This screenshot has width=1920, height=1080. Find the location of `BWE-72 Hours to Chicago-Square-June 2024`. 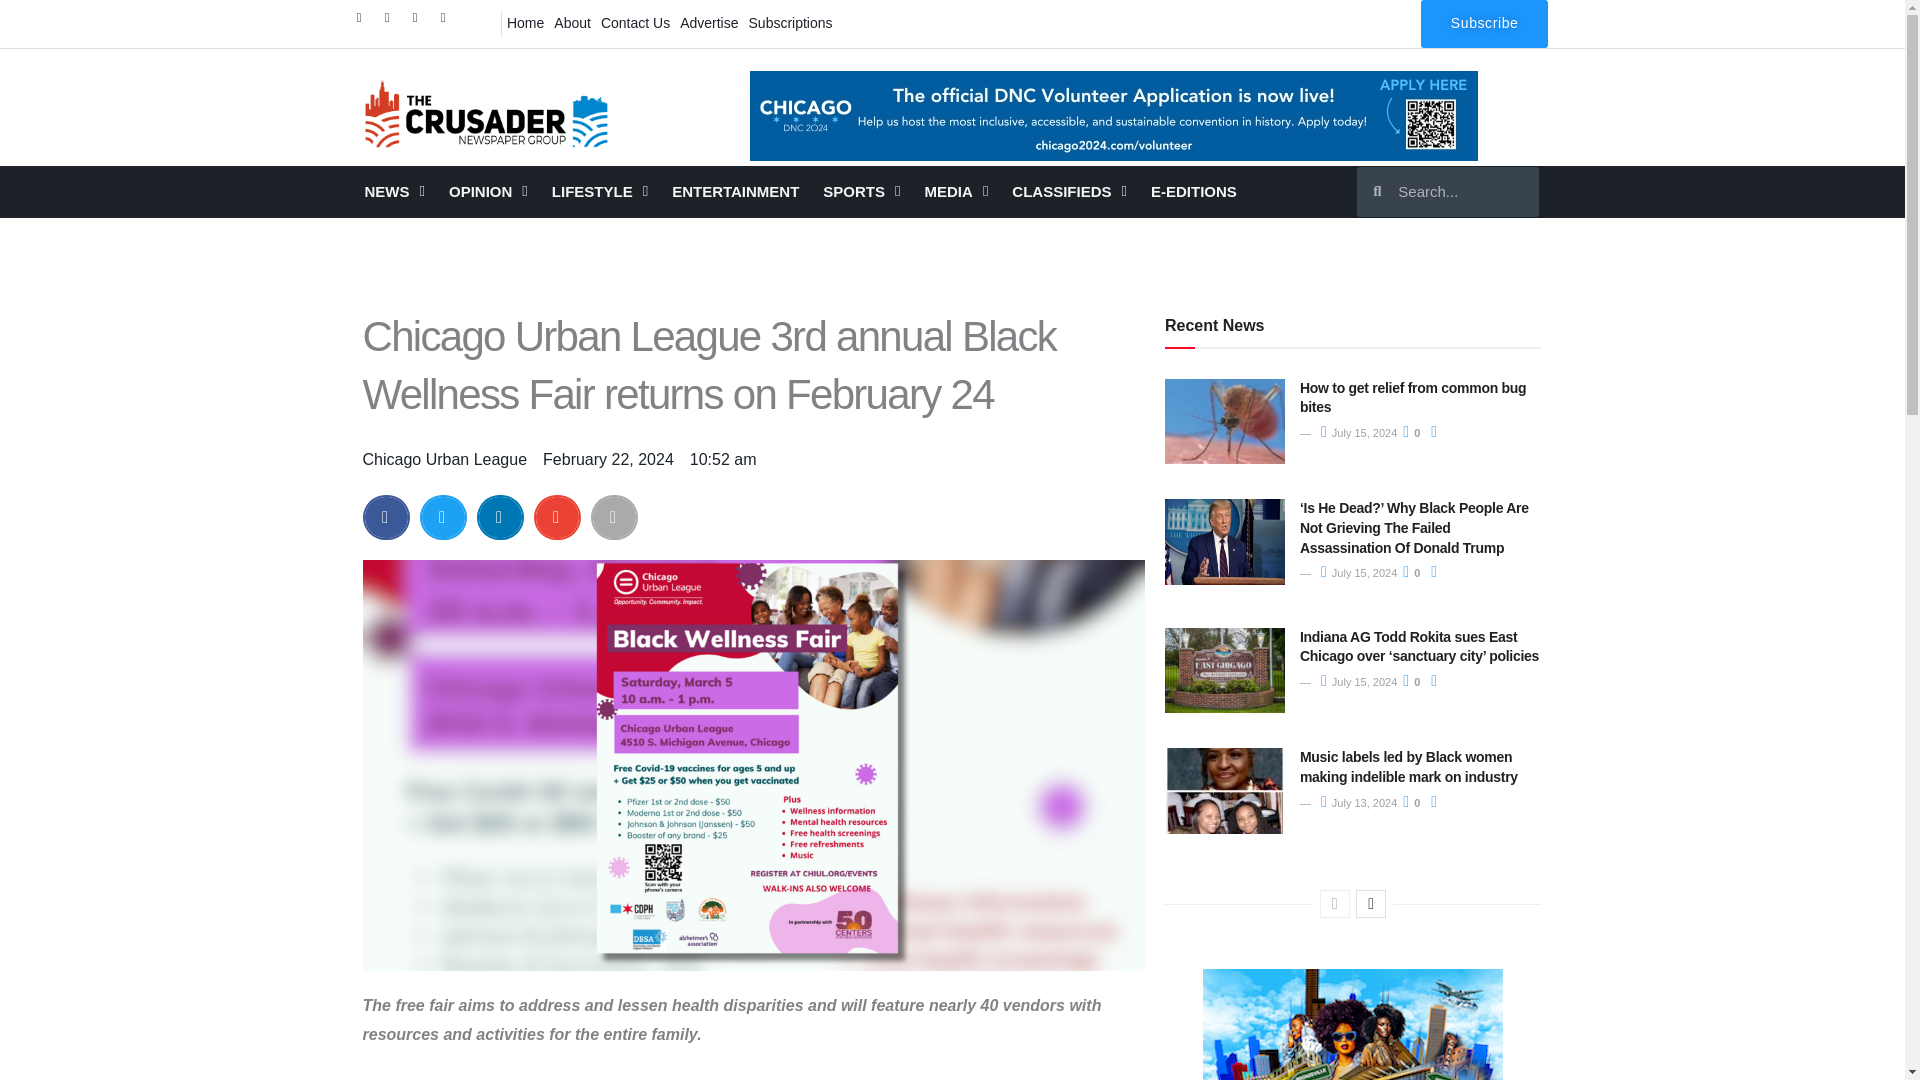

BWE-72 Hours to Chicago-Square-June 2024 is located at coordinates (1353, 1024).